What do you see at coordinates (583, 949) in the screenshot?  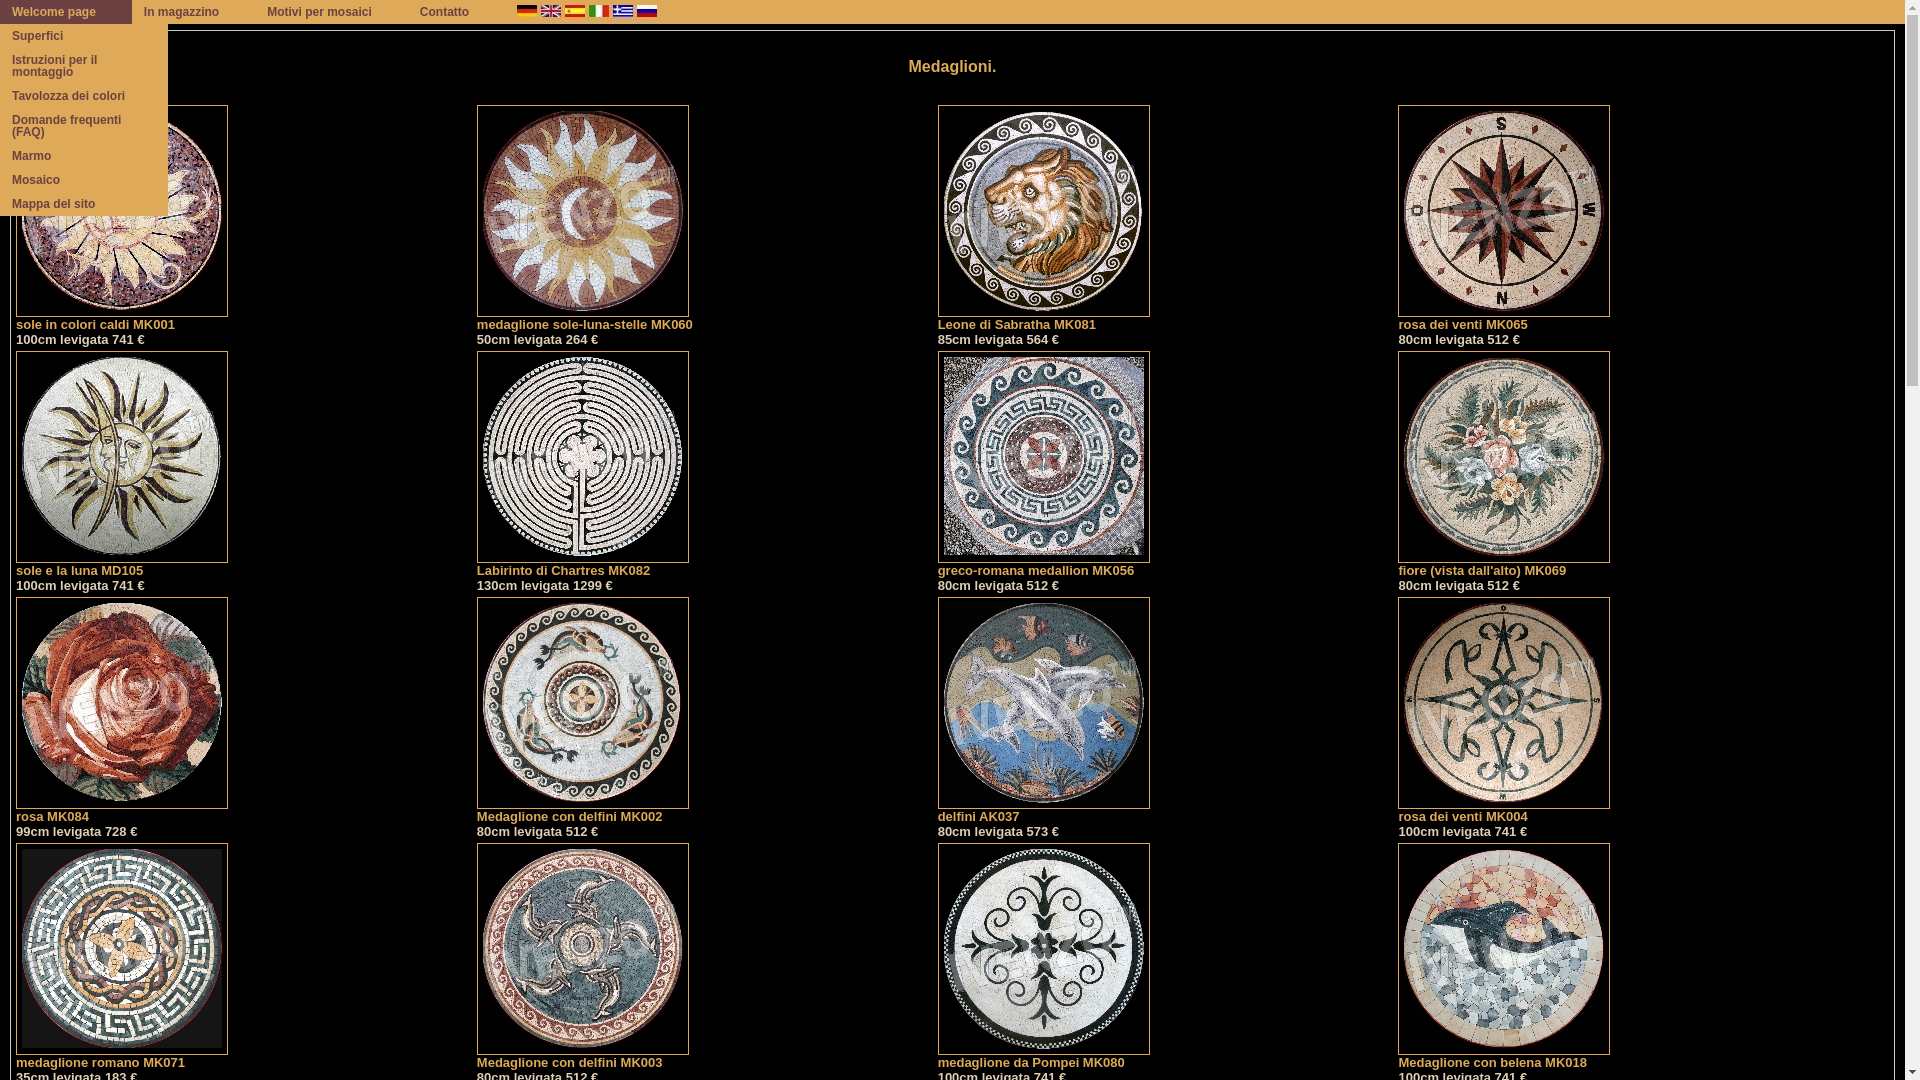 I see `Mosaico Medaglione con delfini` at bounding box center [583, 949].